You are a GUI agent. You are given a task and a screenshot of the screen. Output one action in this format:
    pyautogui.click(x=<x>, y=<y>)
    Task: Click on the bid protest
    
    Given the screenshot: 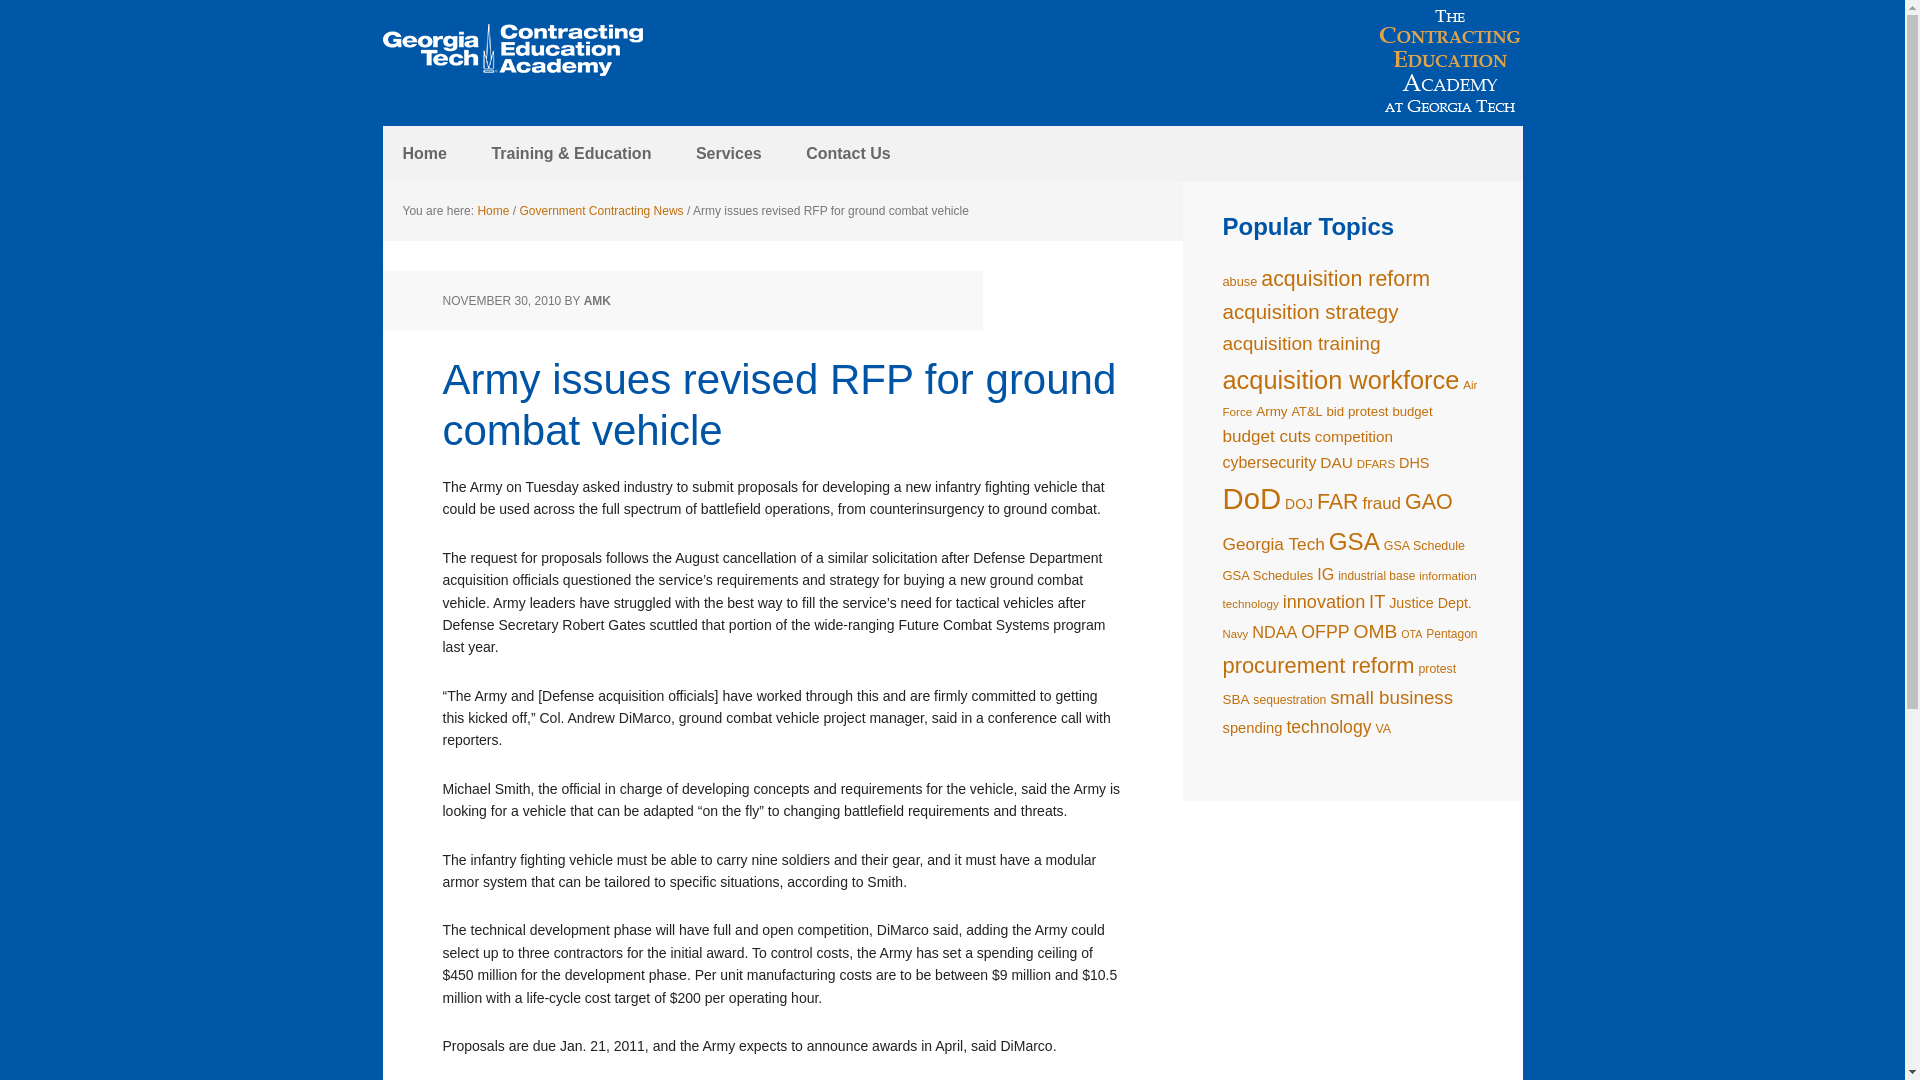 What is the action you would take?
    pyautogui.click(x=1357, y=411)
    